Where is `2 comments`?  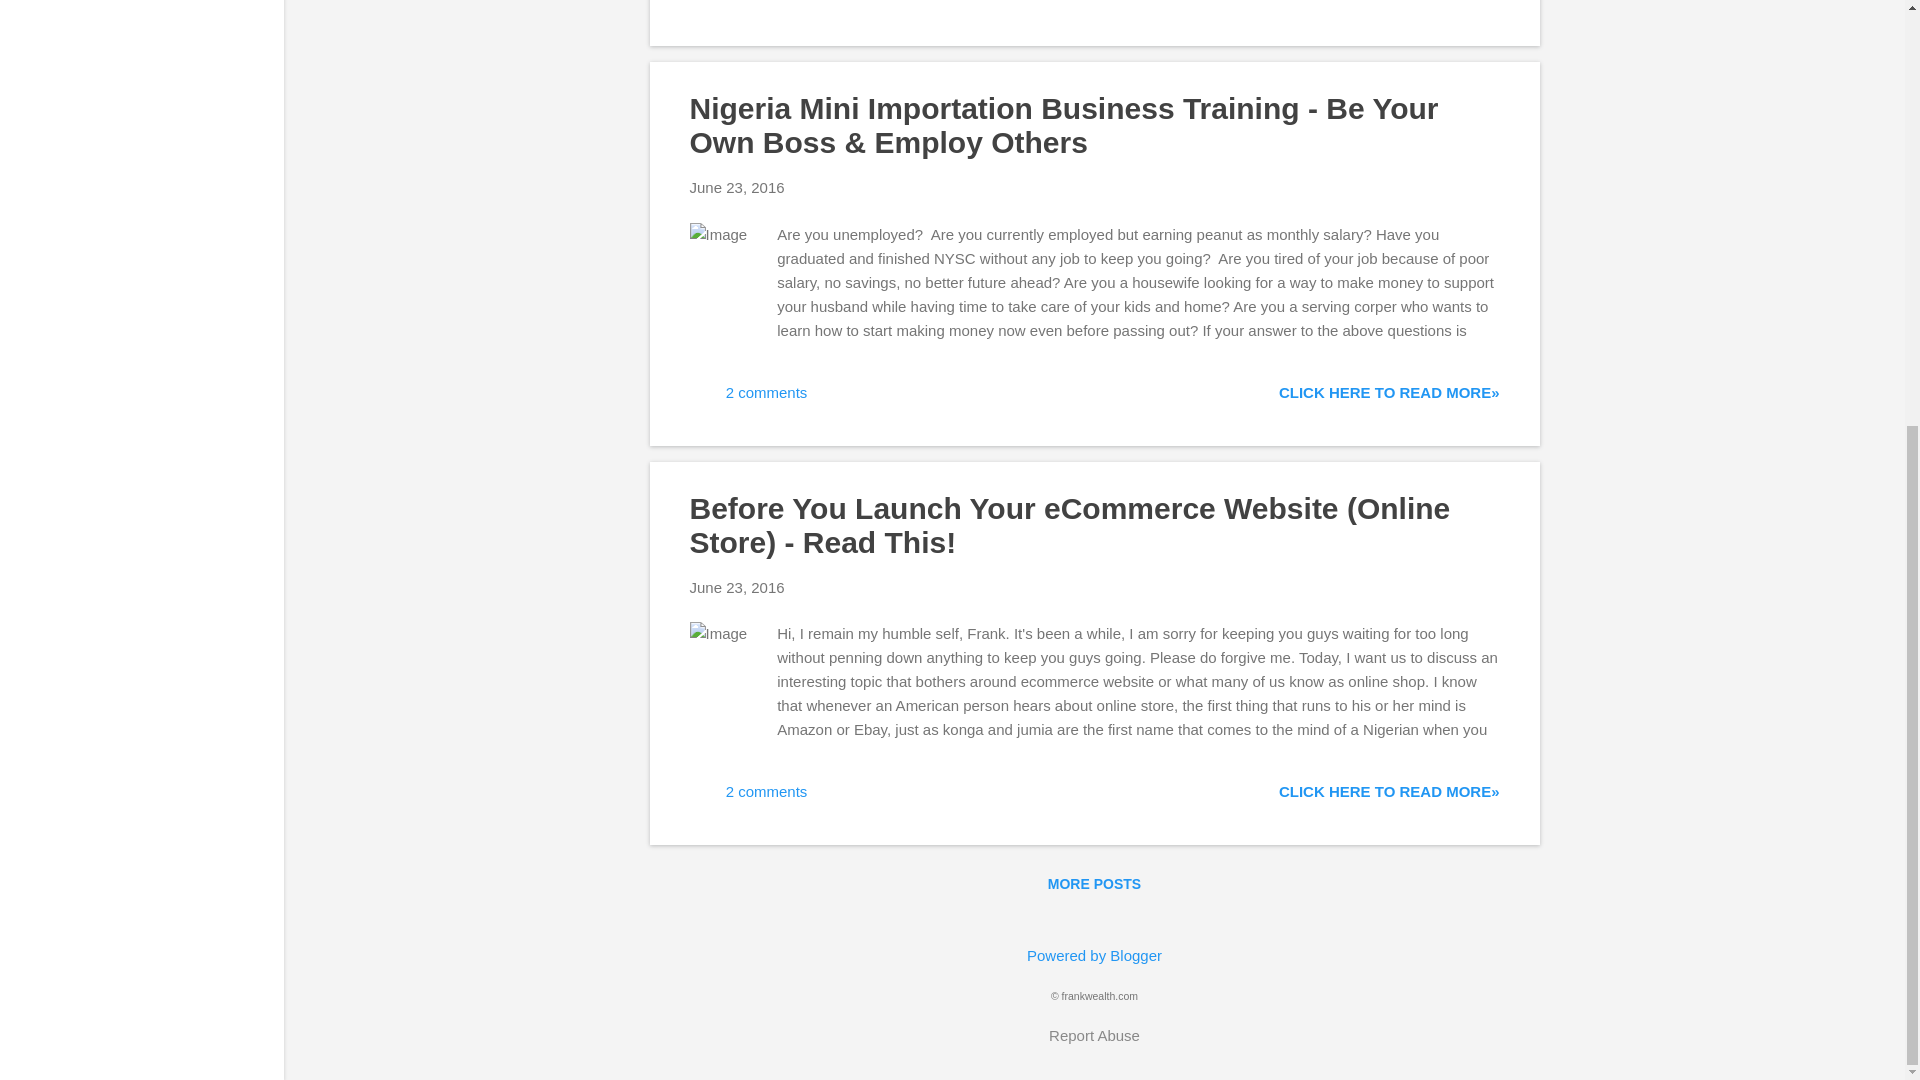
2 comments is located at coordinates (748, 798).